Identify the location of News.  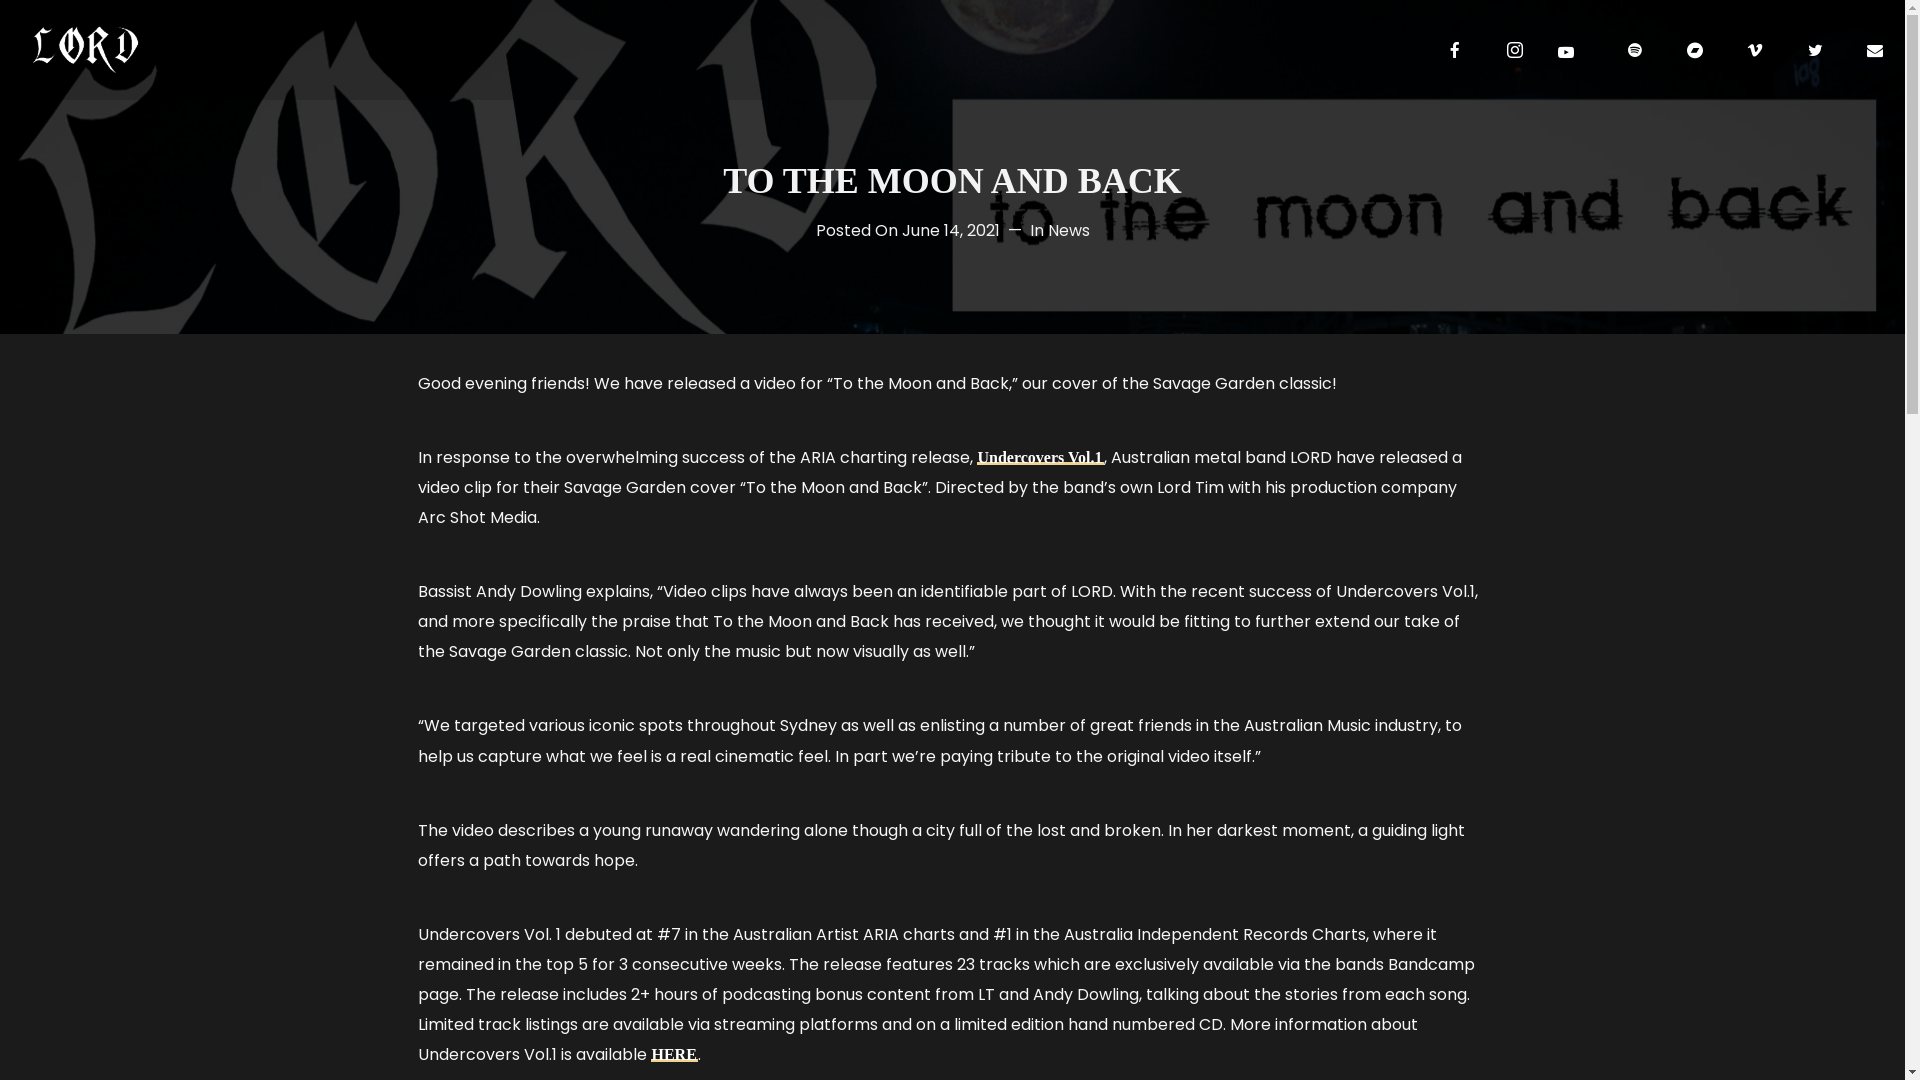
(1069, 230).